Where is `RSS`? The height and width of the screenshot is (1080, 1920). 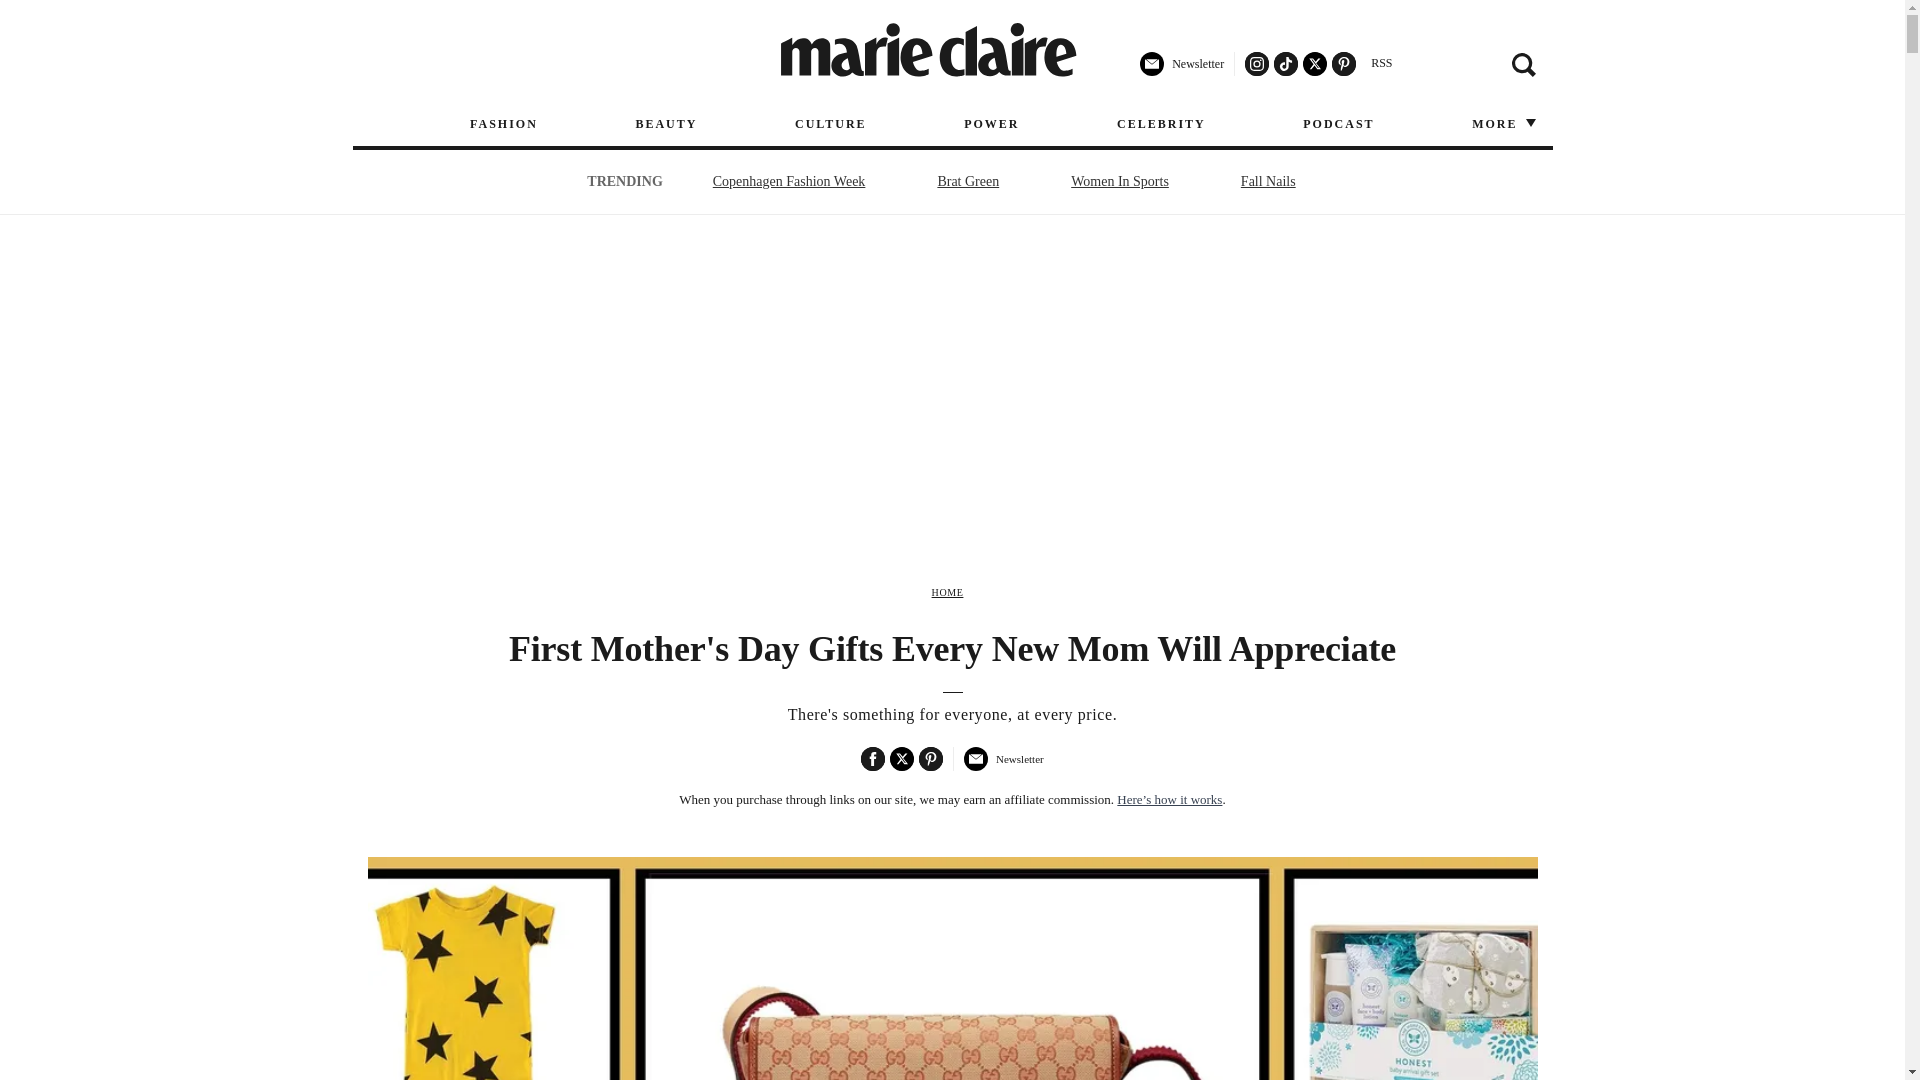
RSS is located at coordinates (1381, 63).